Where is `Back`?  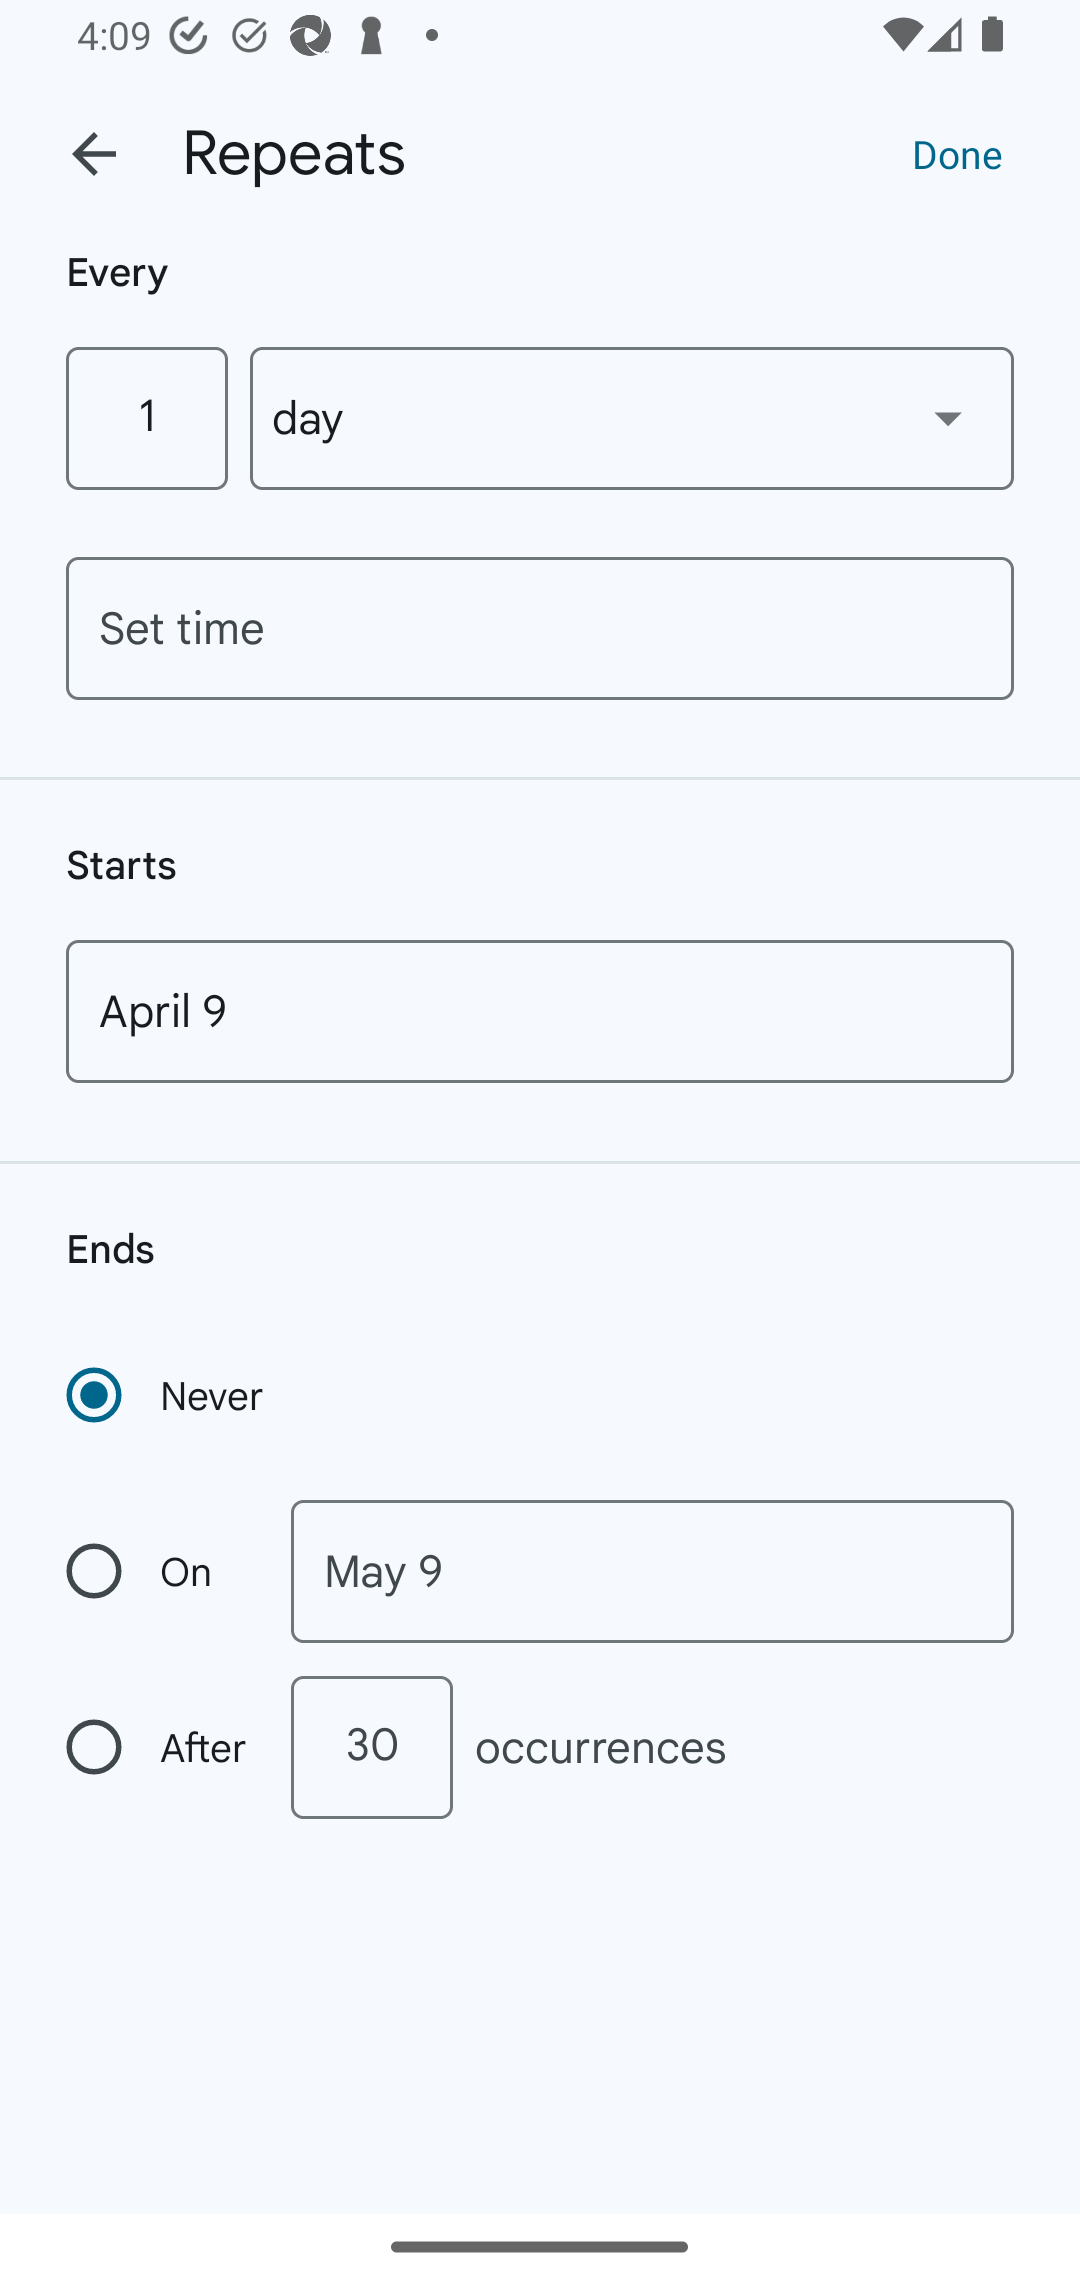 Back is located at coordinates (94, 154).